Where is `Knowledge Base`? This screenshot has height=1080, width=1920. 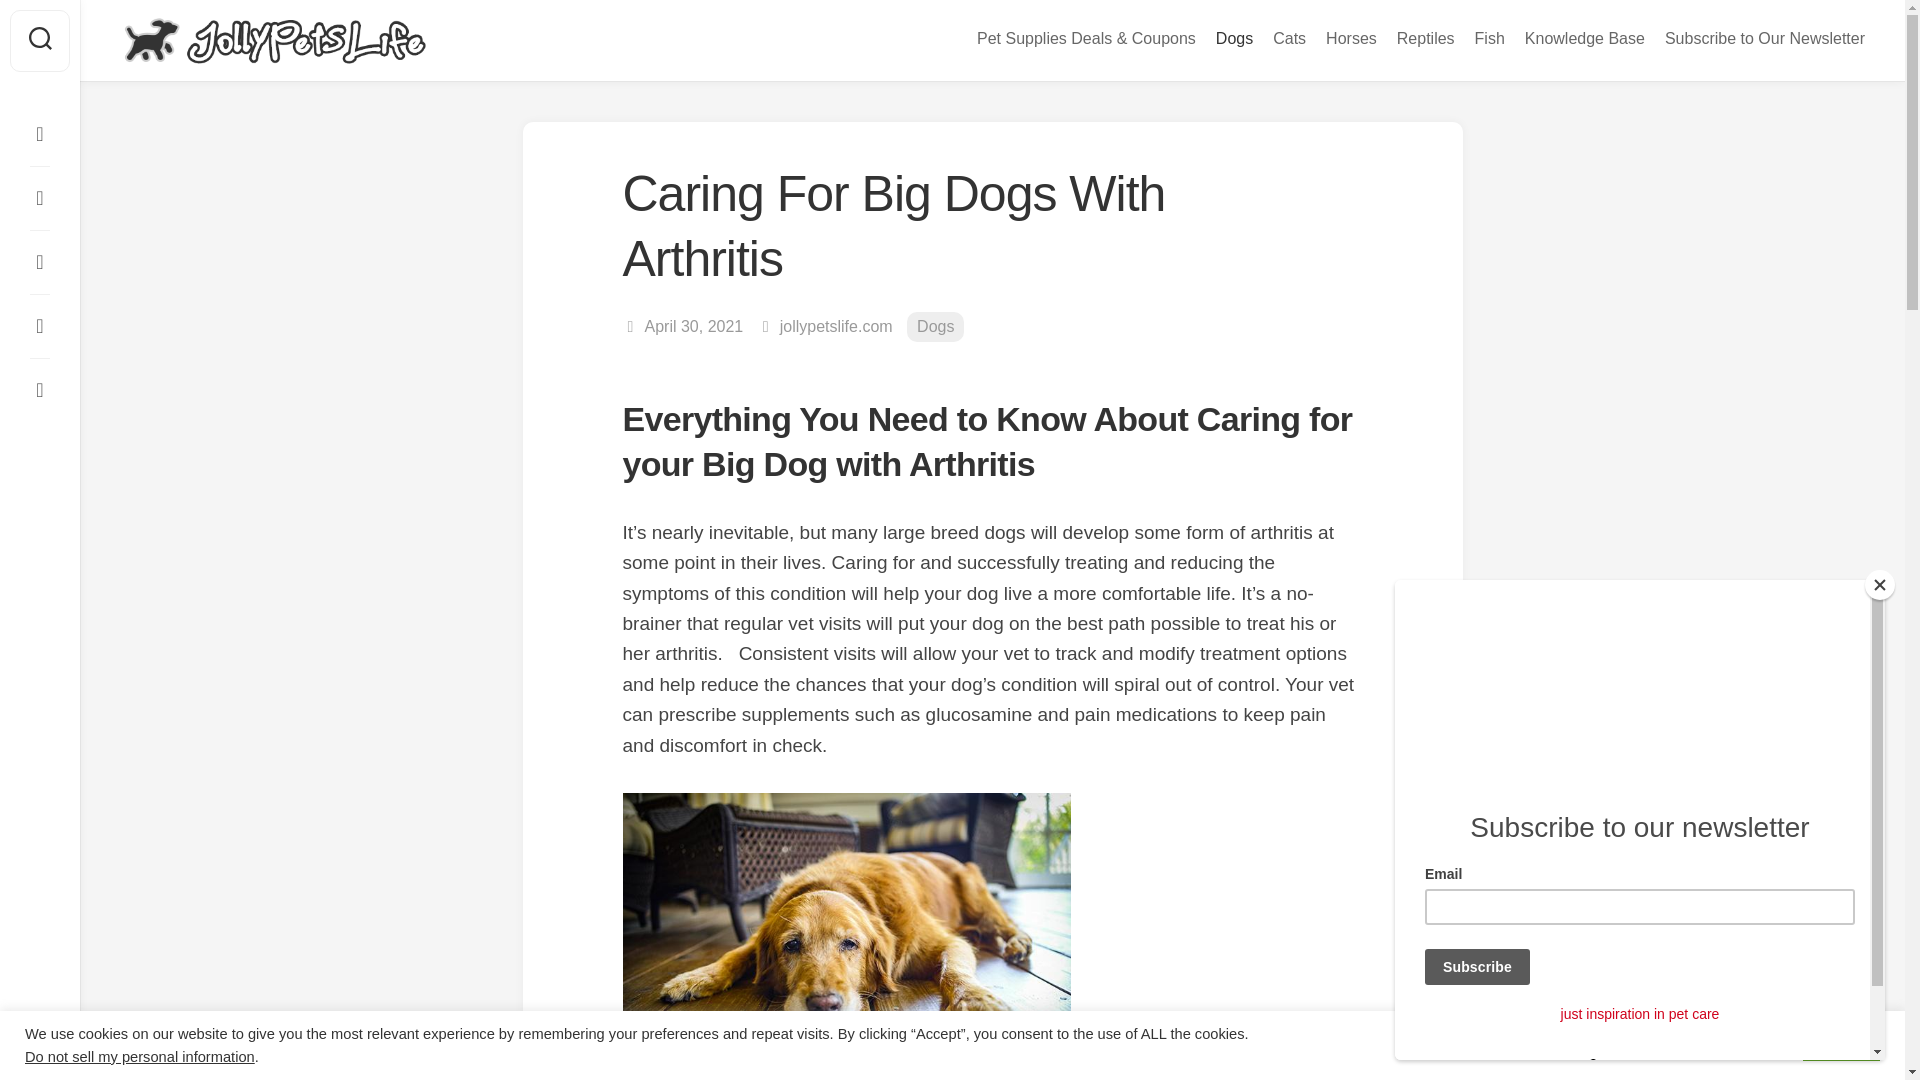
Knowledge Base is located at coordinates (1584, 38).